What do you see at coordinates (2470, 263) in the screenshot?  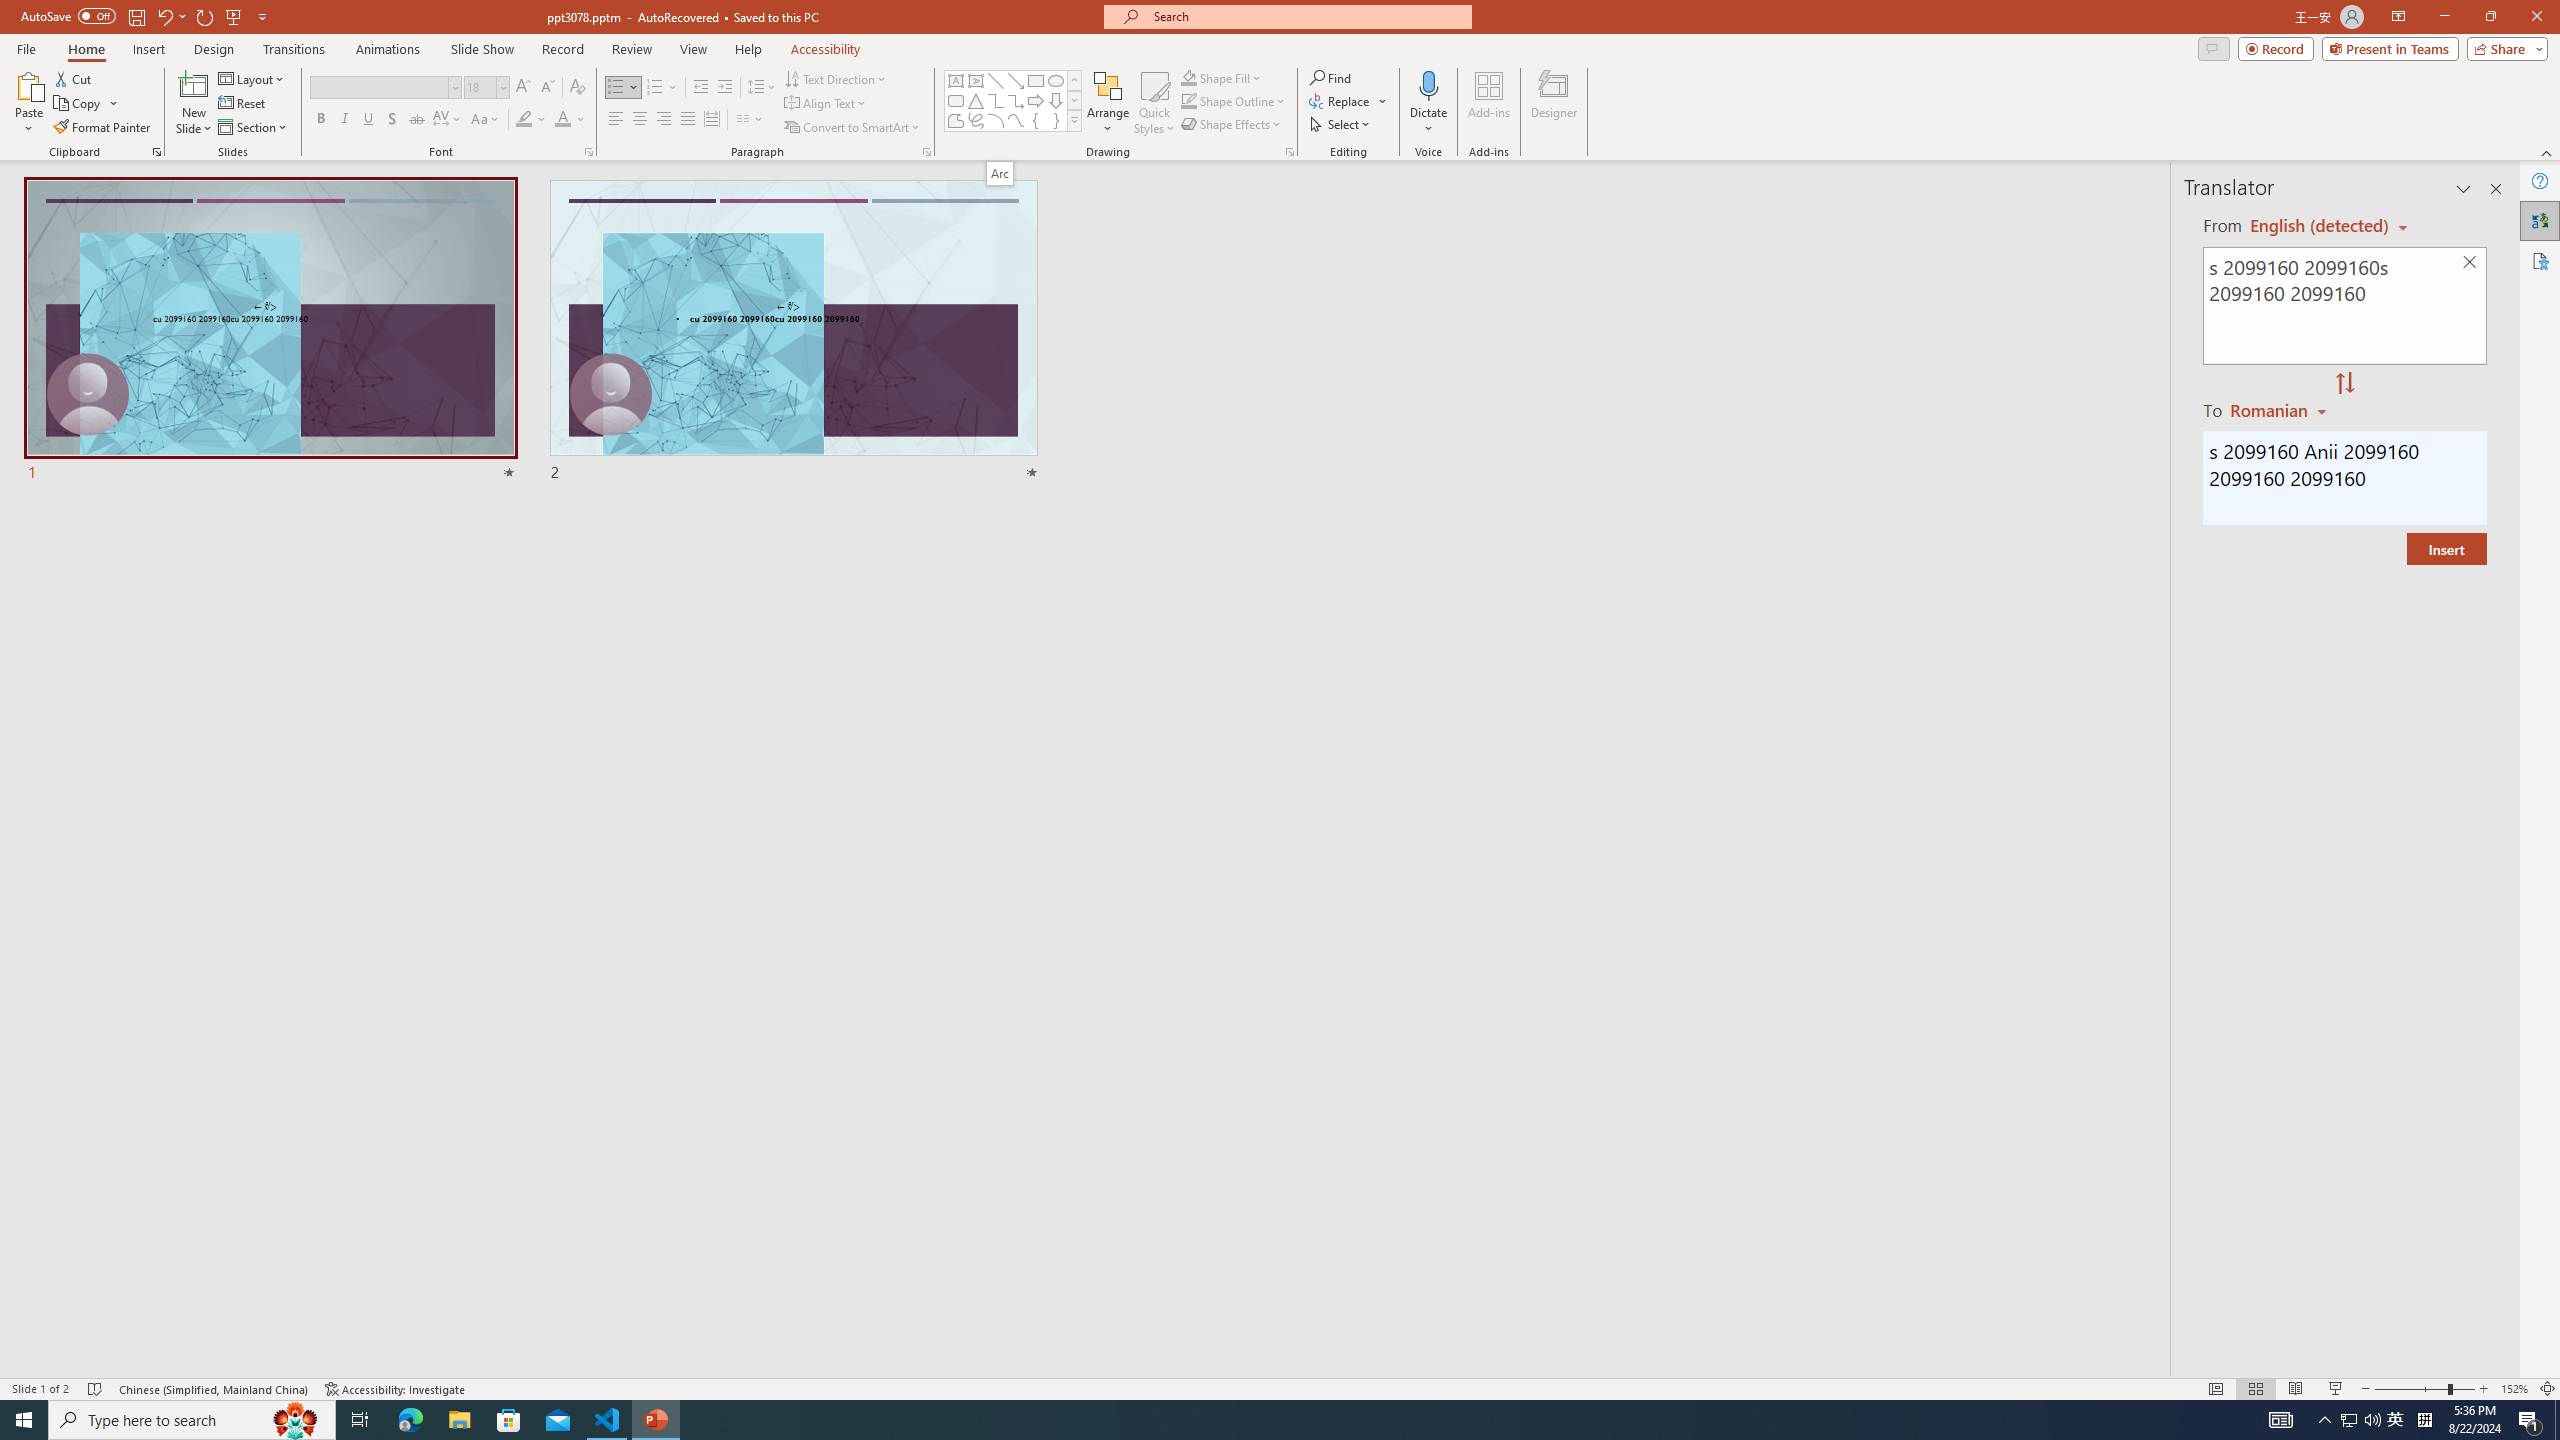 I see `Clear text` at bounding box center [2470, 263].